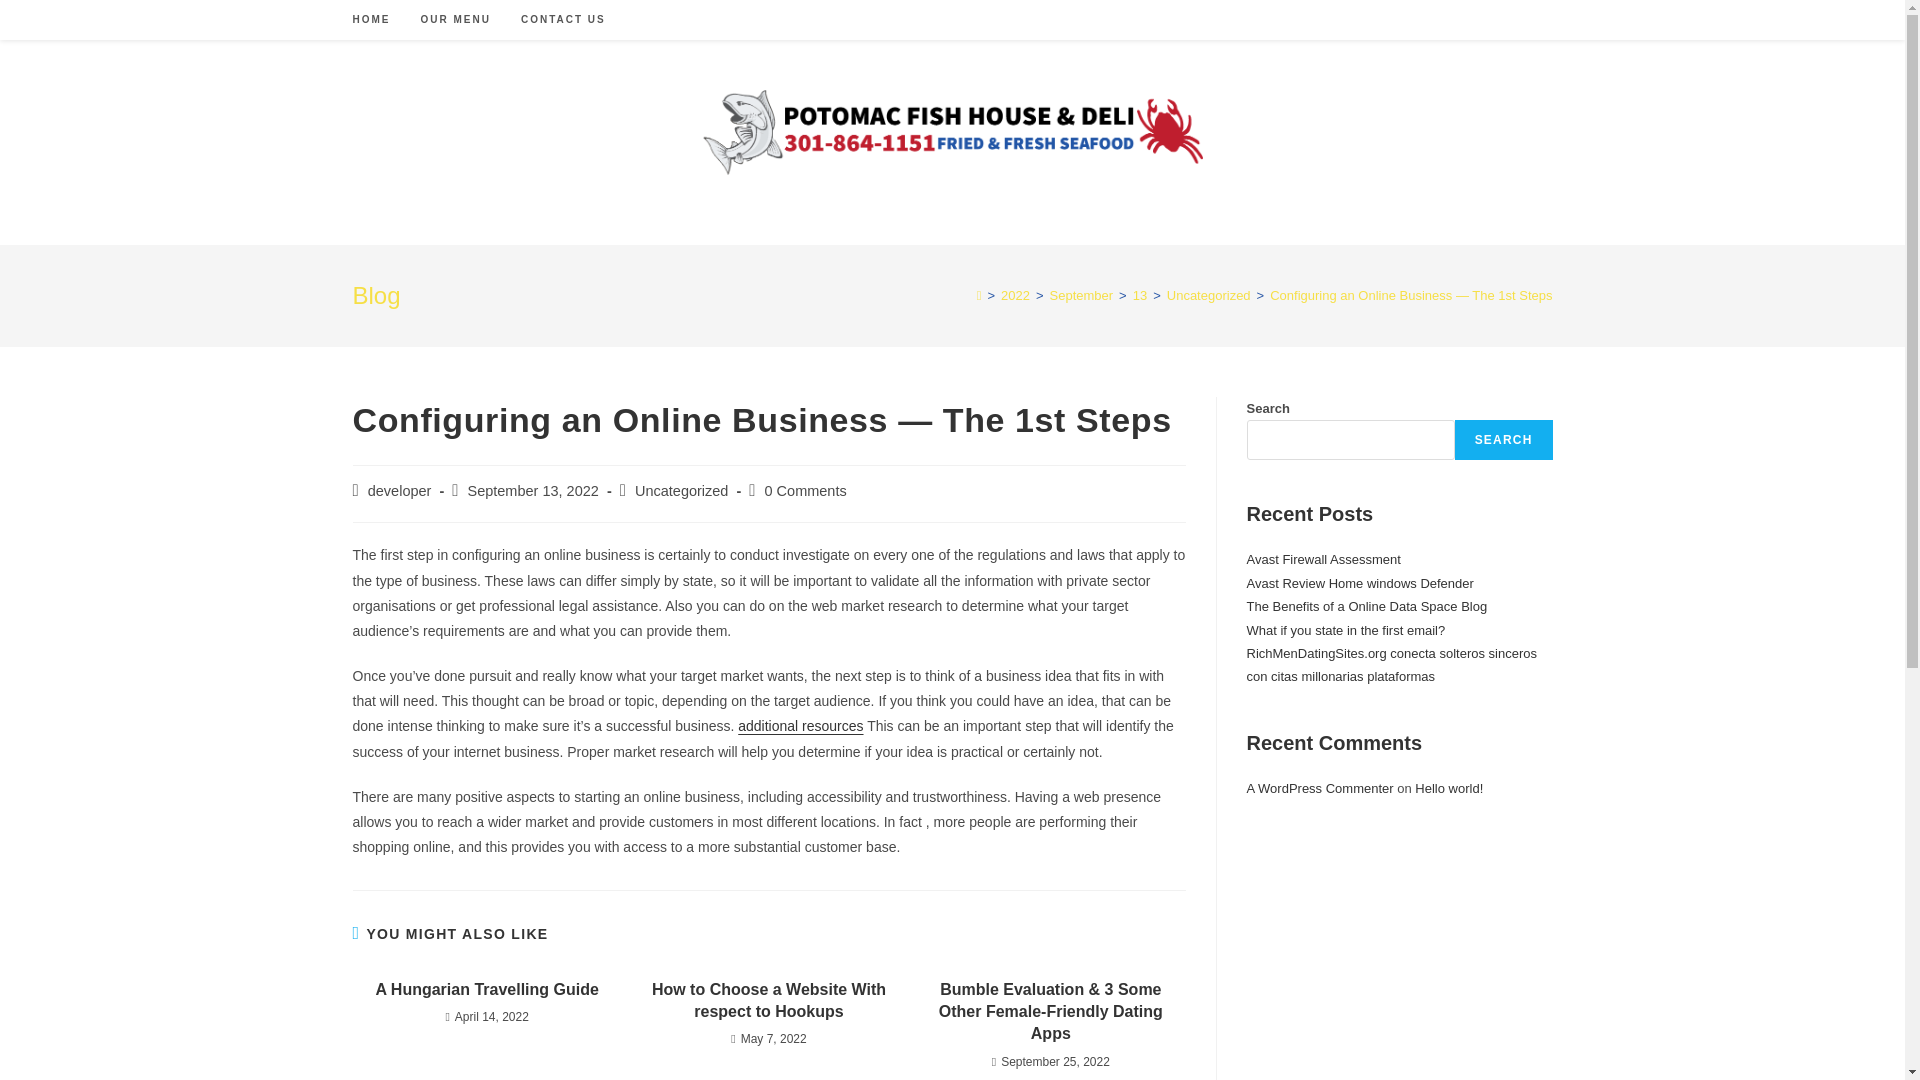 The image size is (1920, 1080). Describe the element at coordinates (1366, 606) in the screenshot. I see `The Benefits of a Online Data Space Blog` at that location.